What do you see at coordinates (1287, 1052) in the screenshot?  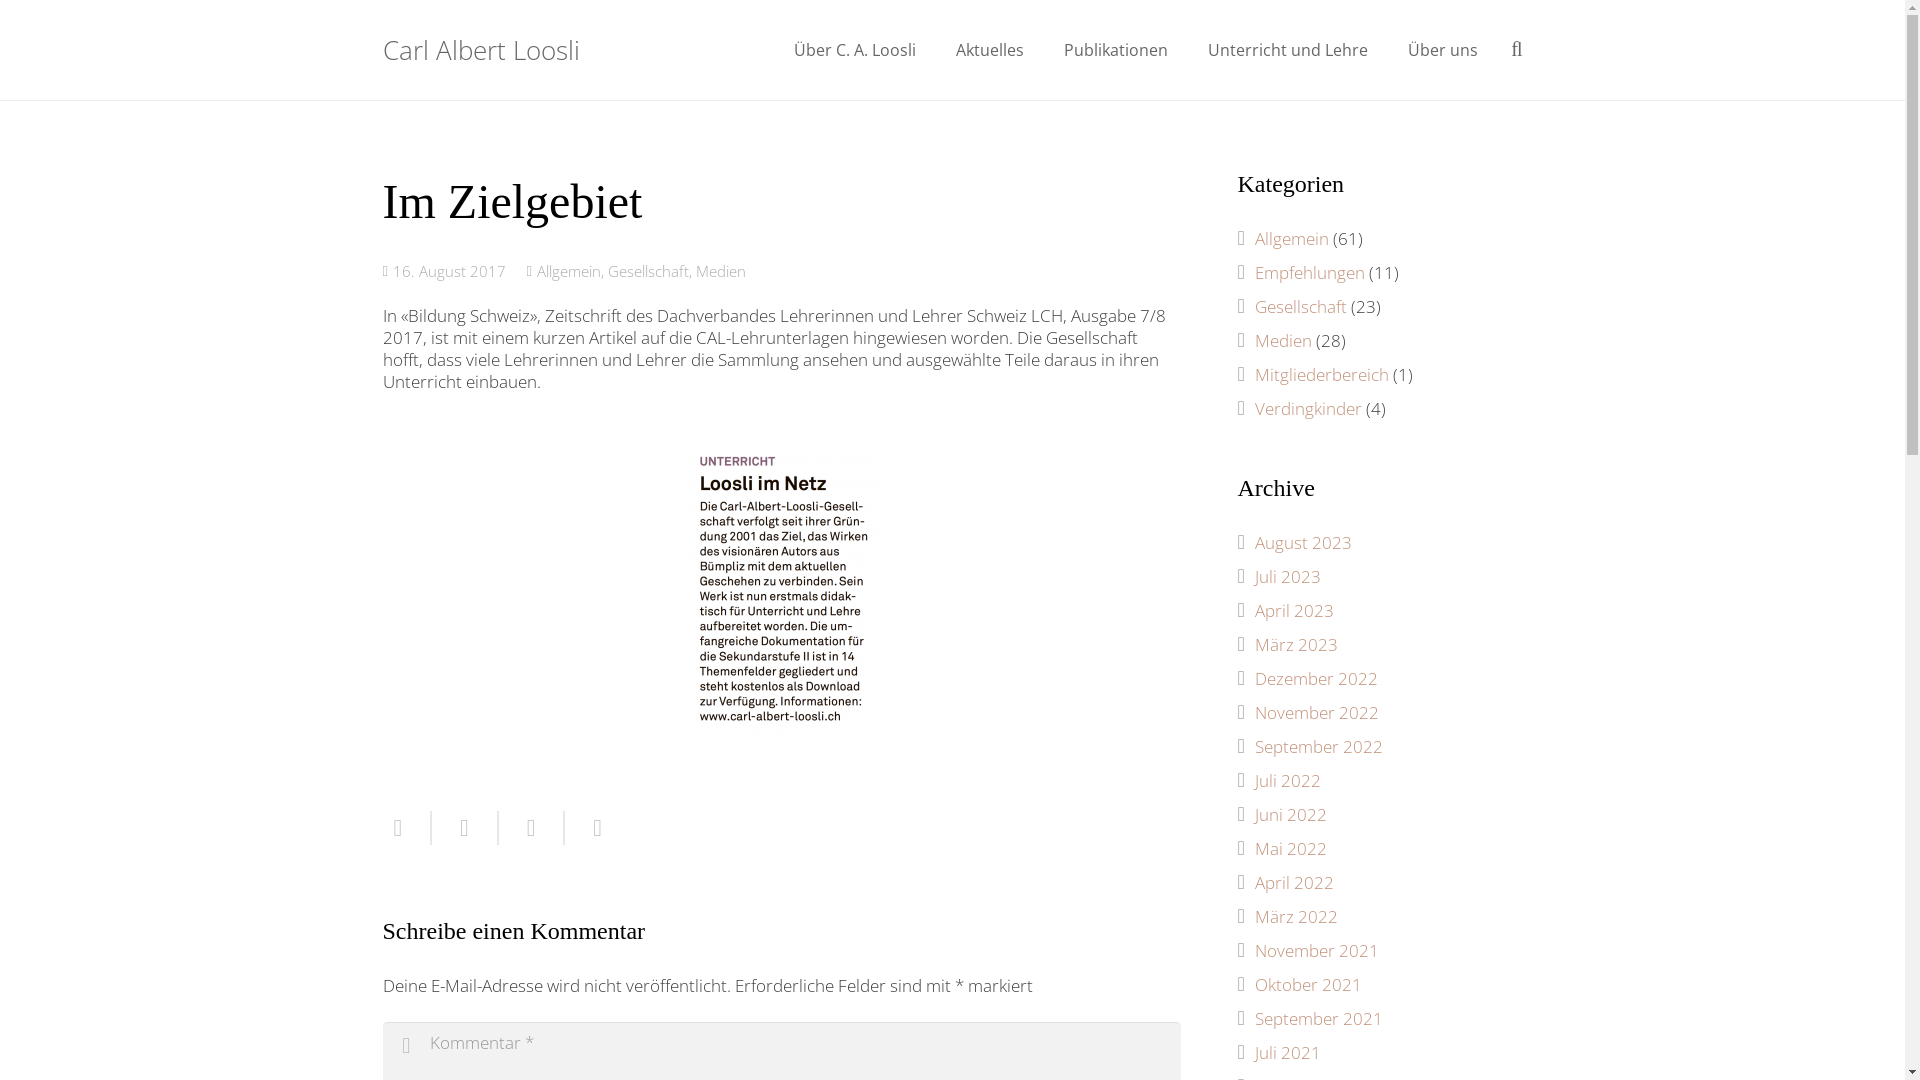 I see `Juli 2021` at bounding box center [1287, 1052].